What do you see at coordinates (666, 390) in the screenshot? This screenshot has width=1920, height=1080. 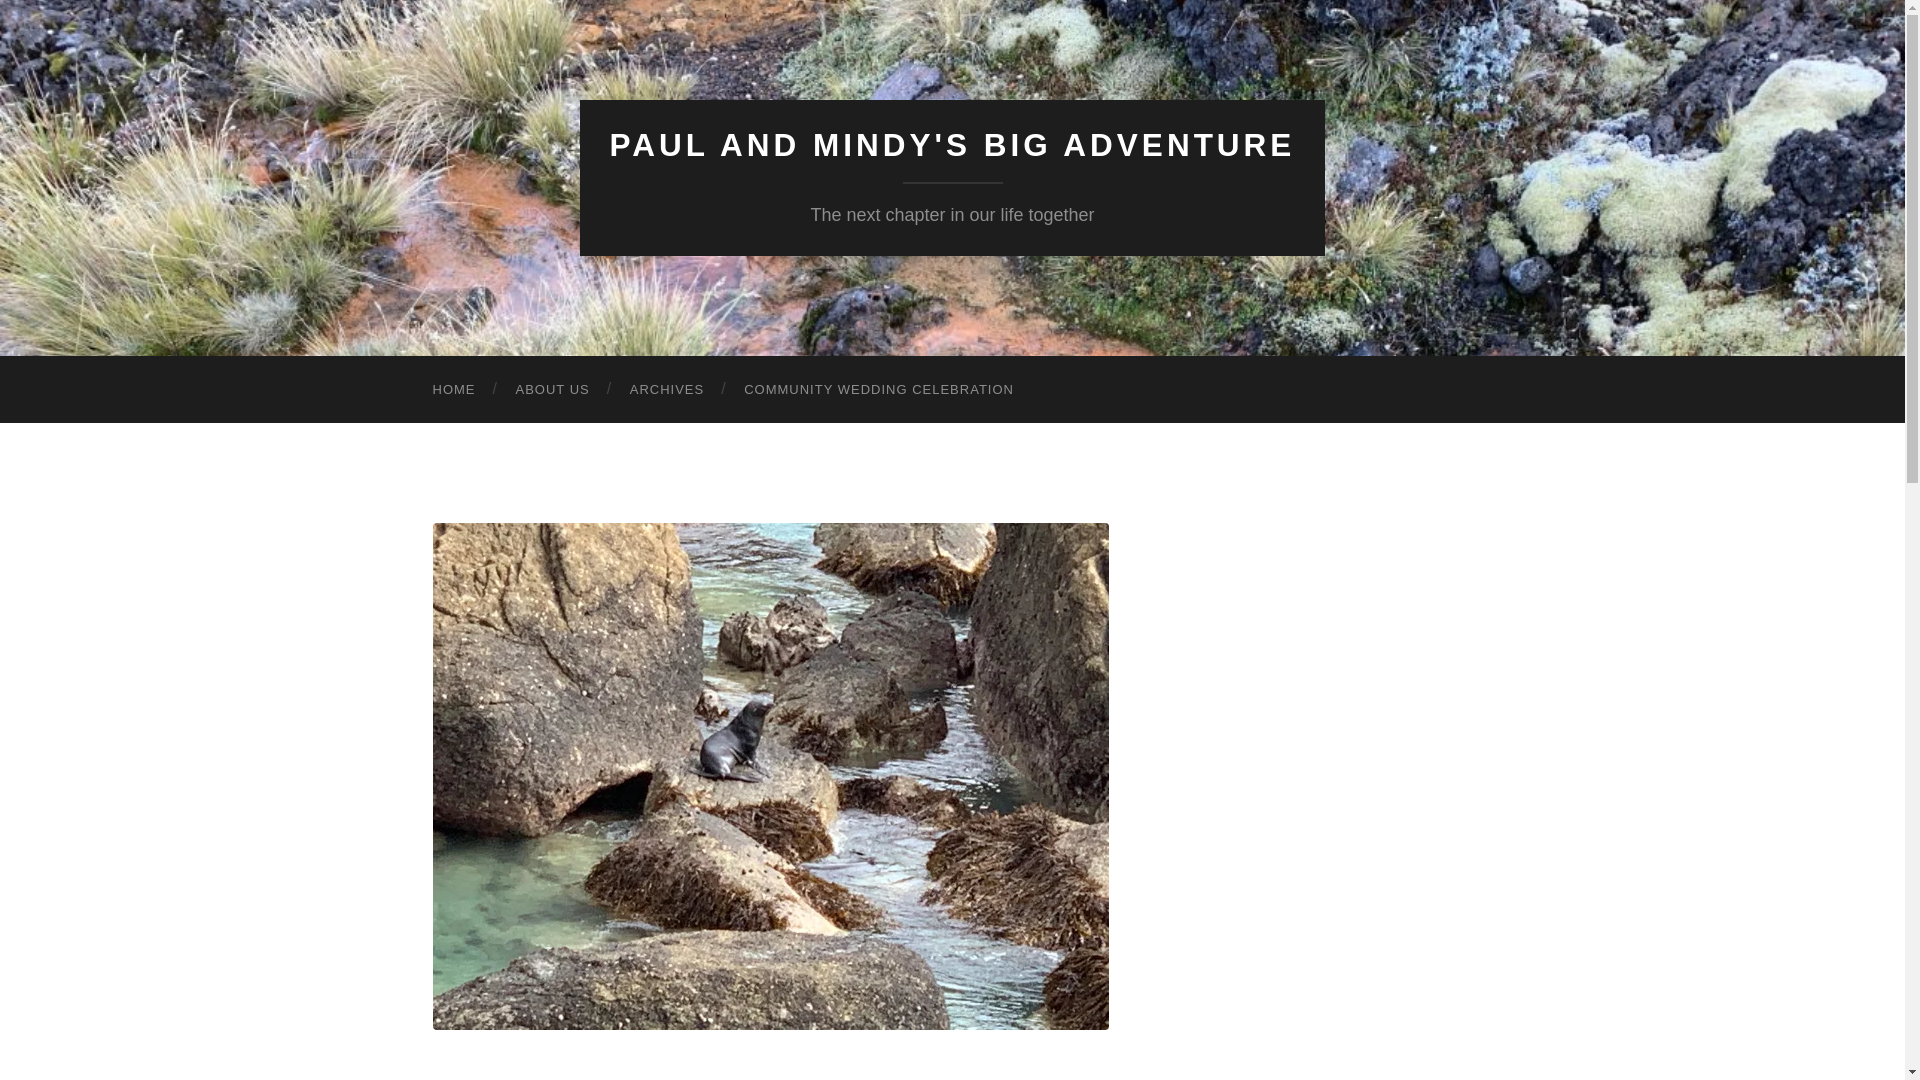 I see `ARCHIVES` at bounding box center [666, 390].